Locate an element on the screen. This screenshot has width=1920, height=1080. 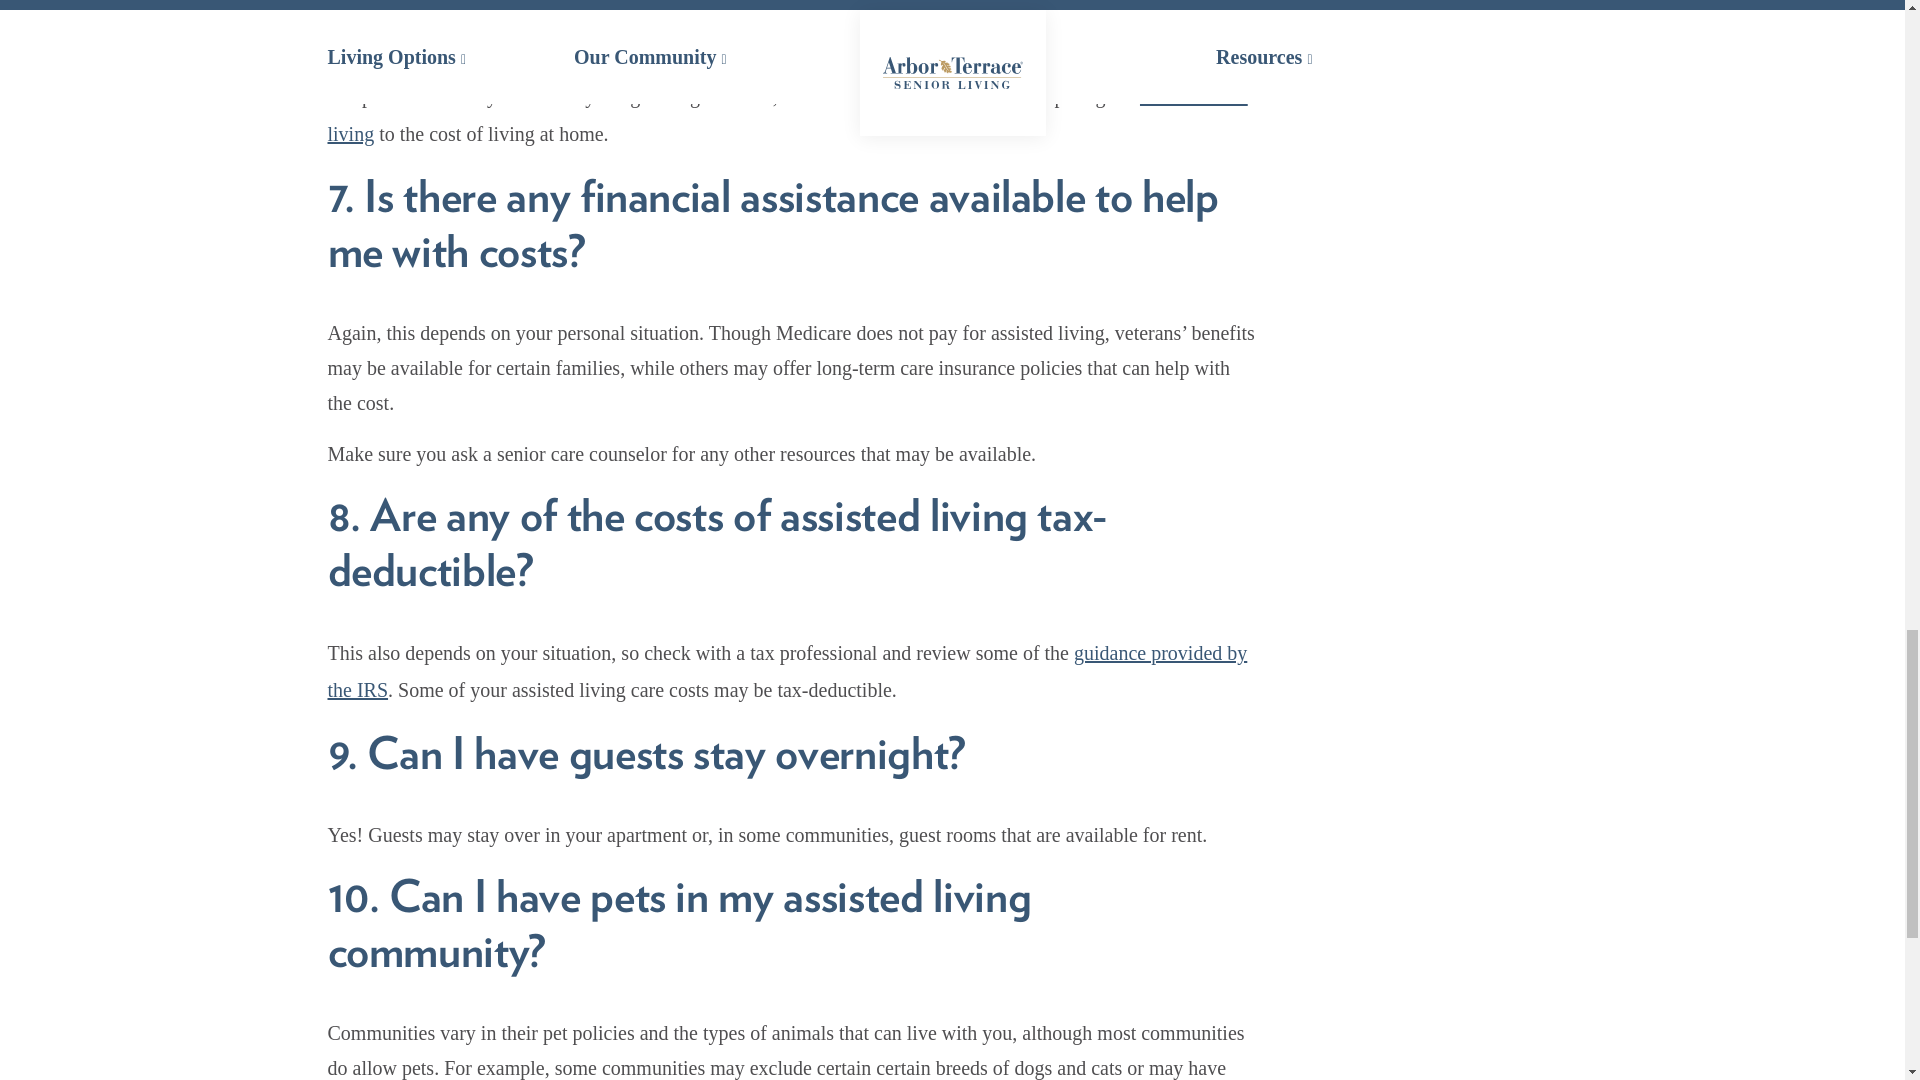
guidance provided by the IRS is located at coordinates (788, 670).